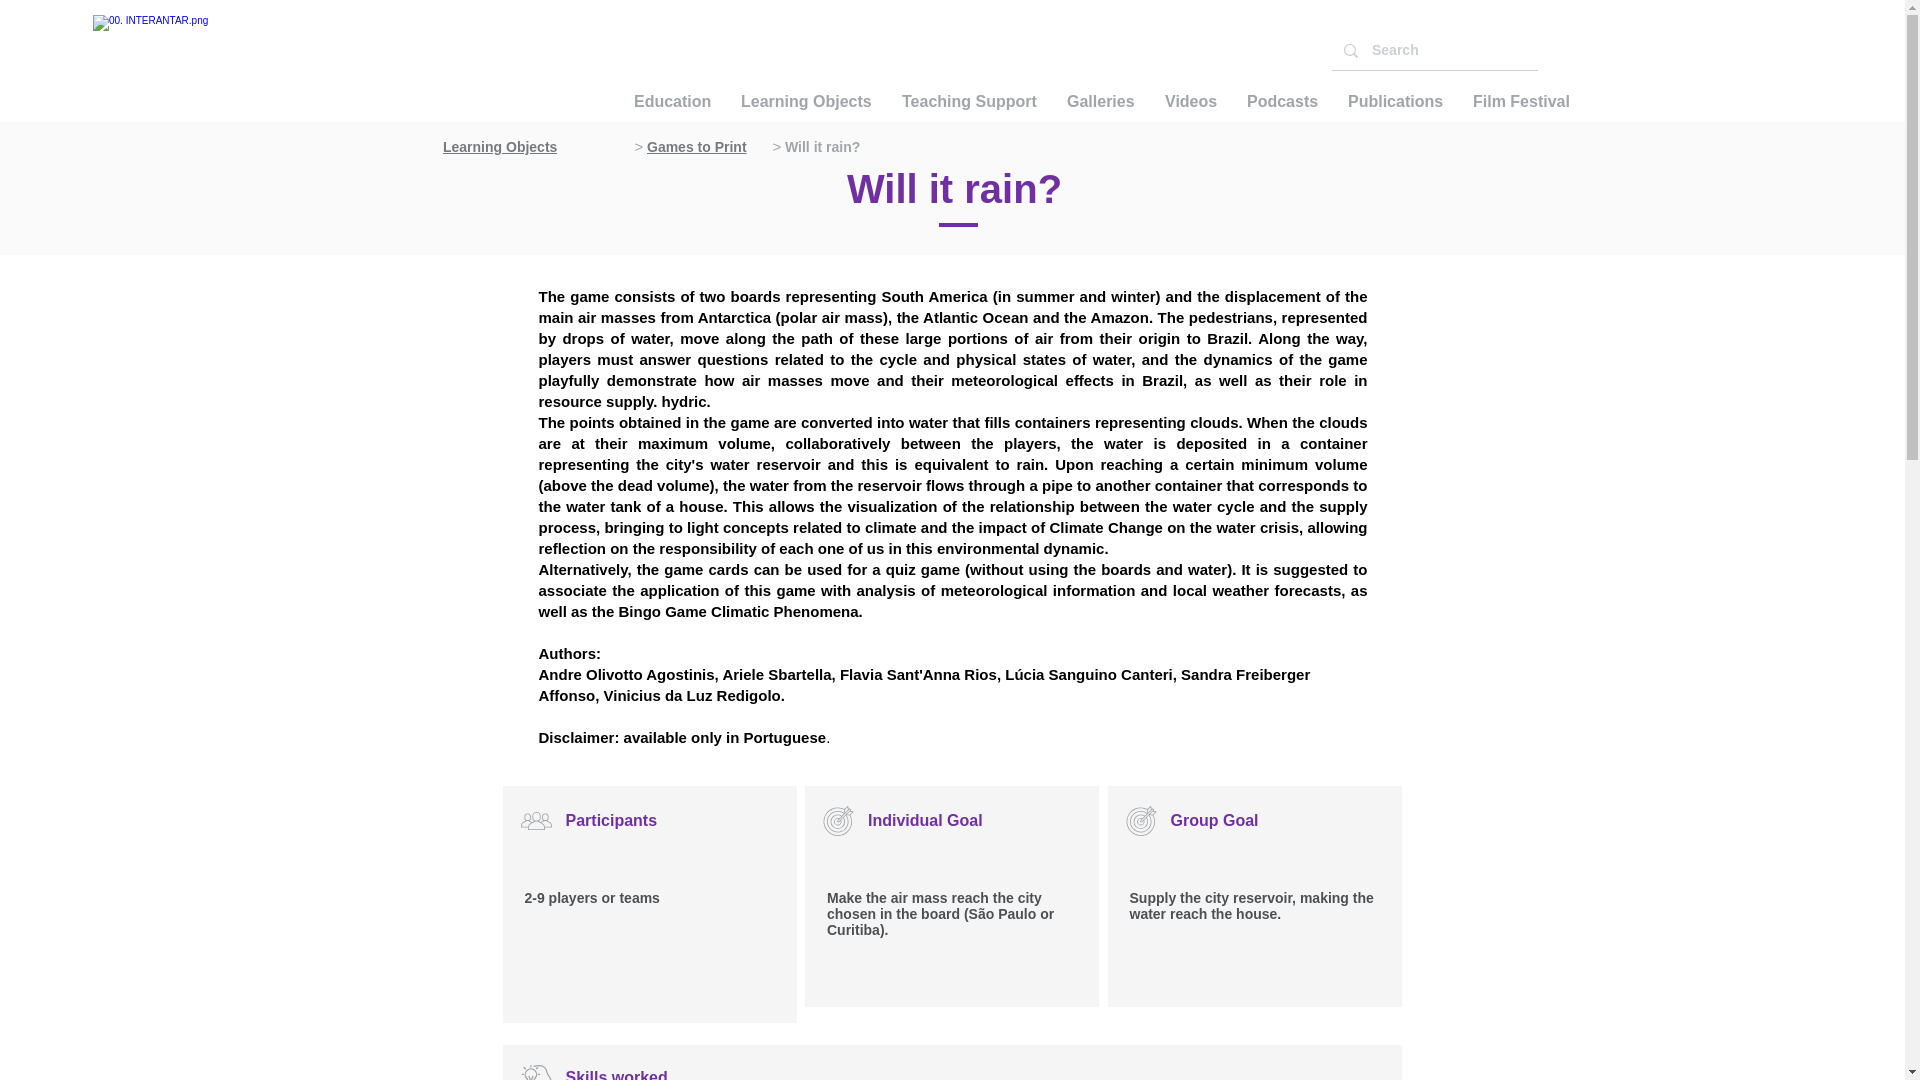 This screenshot has height=1080, width=1920. I want to click on Will it rain?, so click(857, 146).